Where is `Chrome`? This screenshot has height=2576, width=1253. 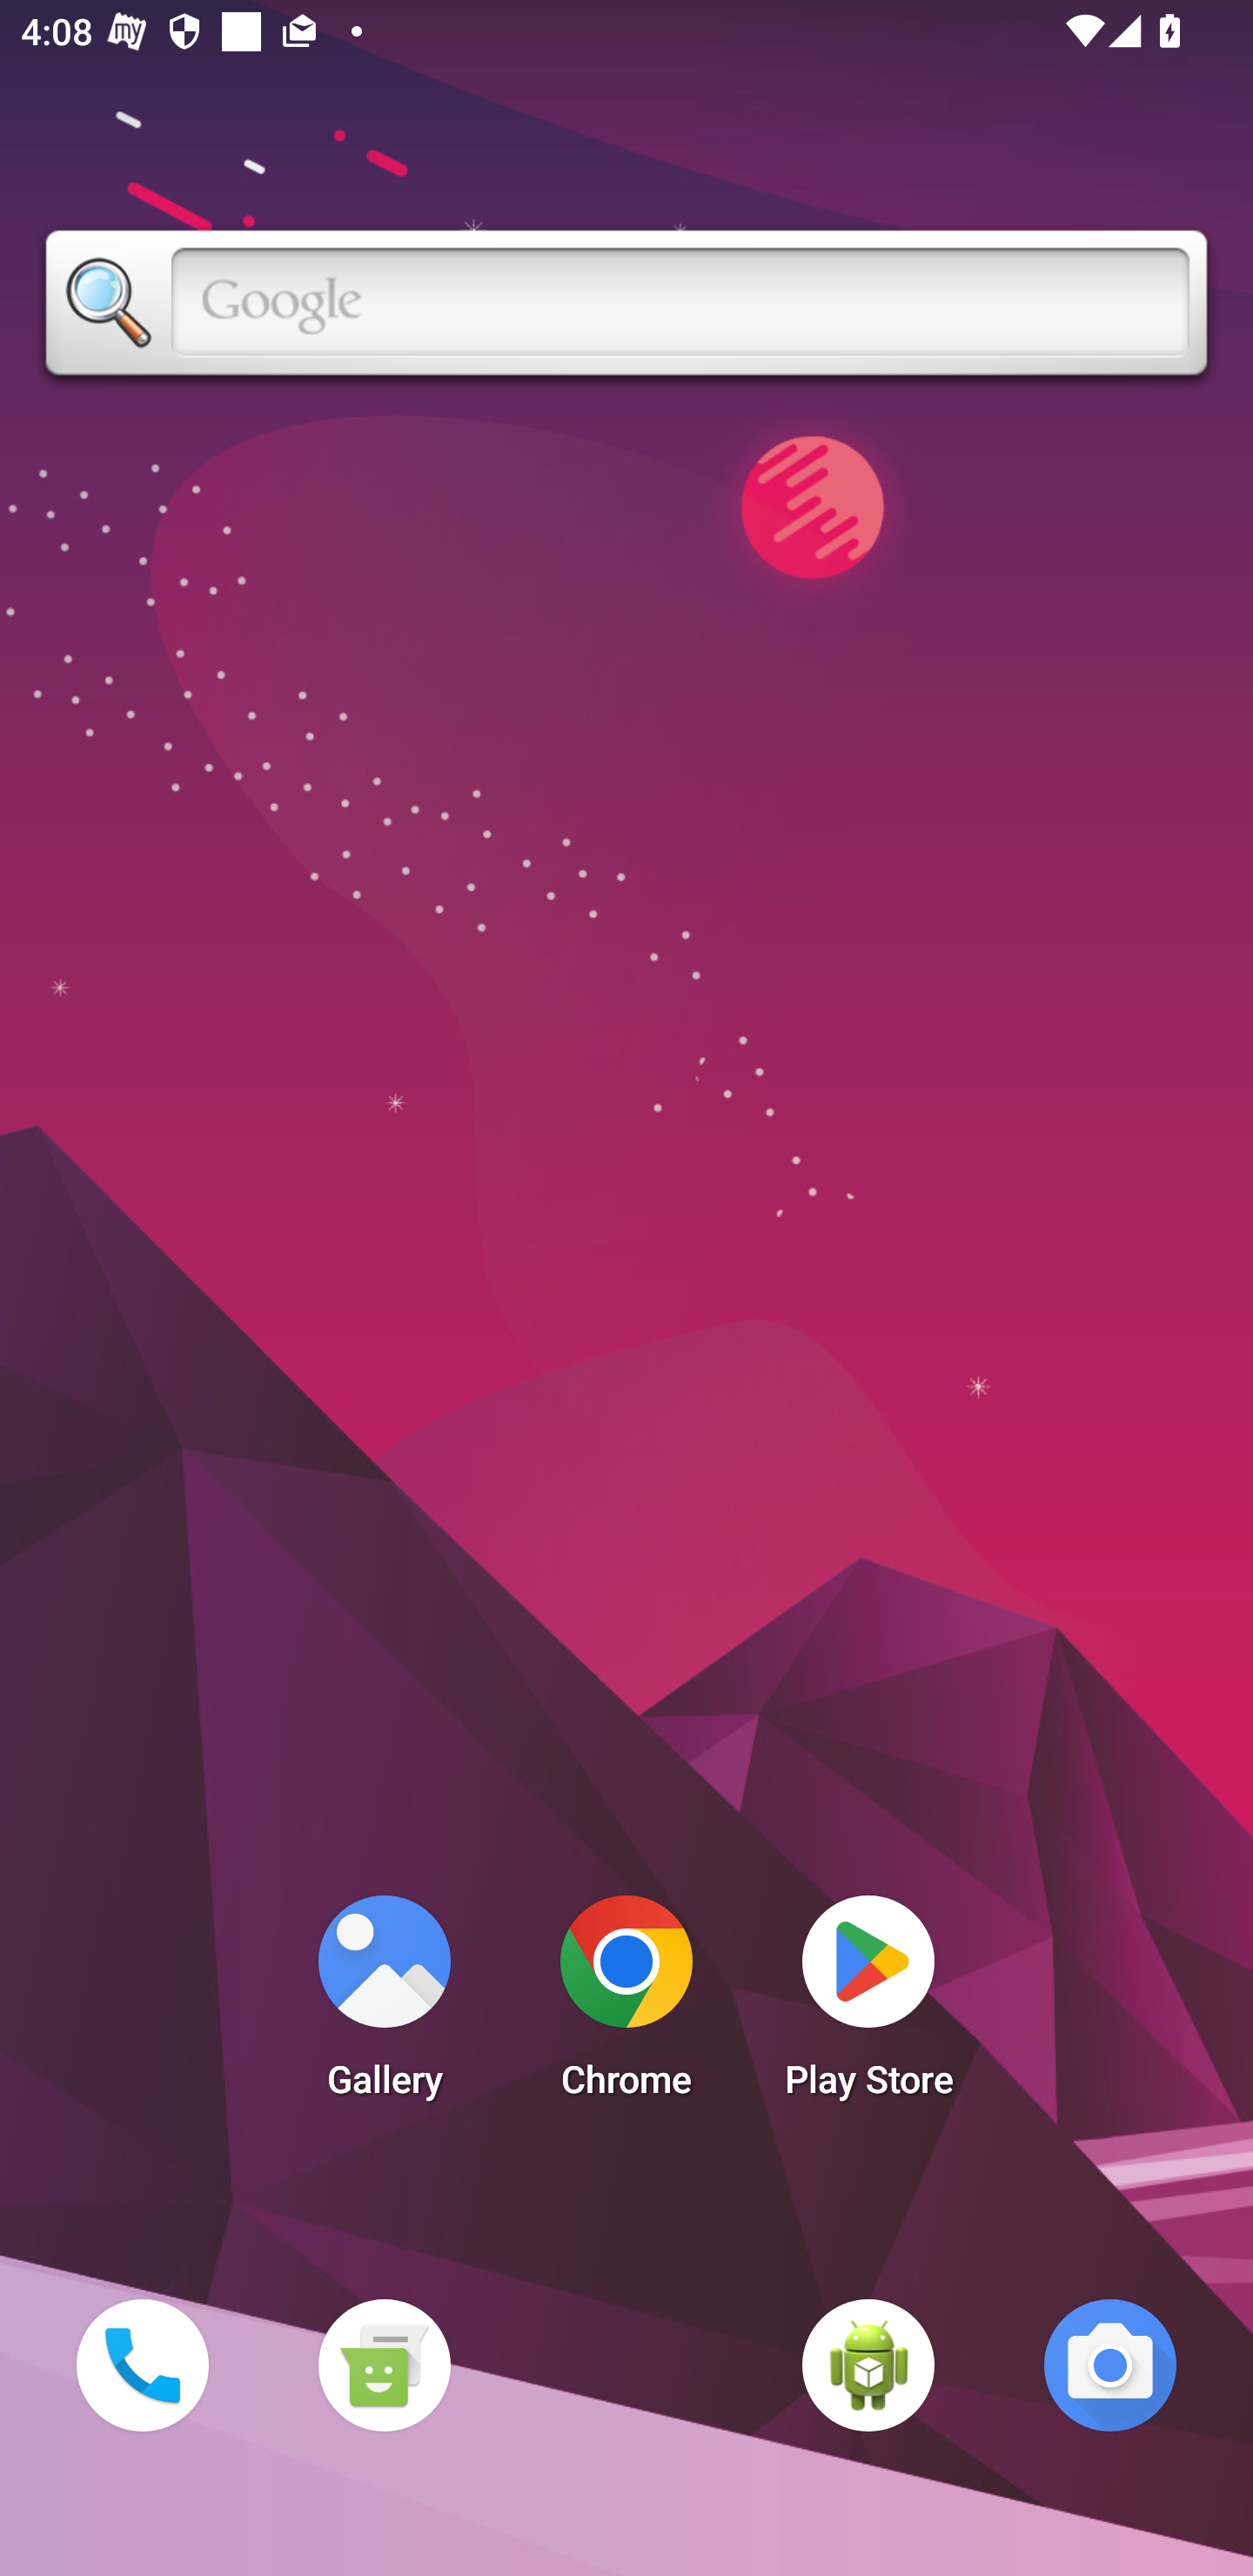 Chrome is located at coordinates (626, 2005).